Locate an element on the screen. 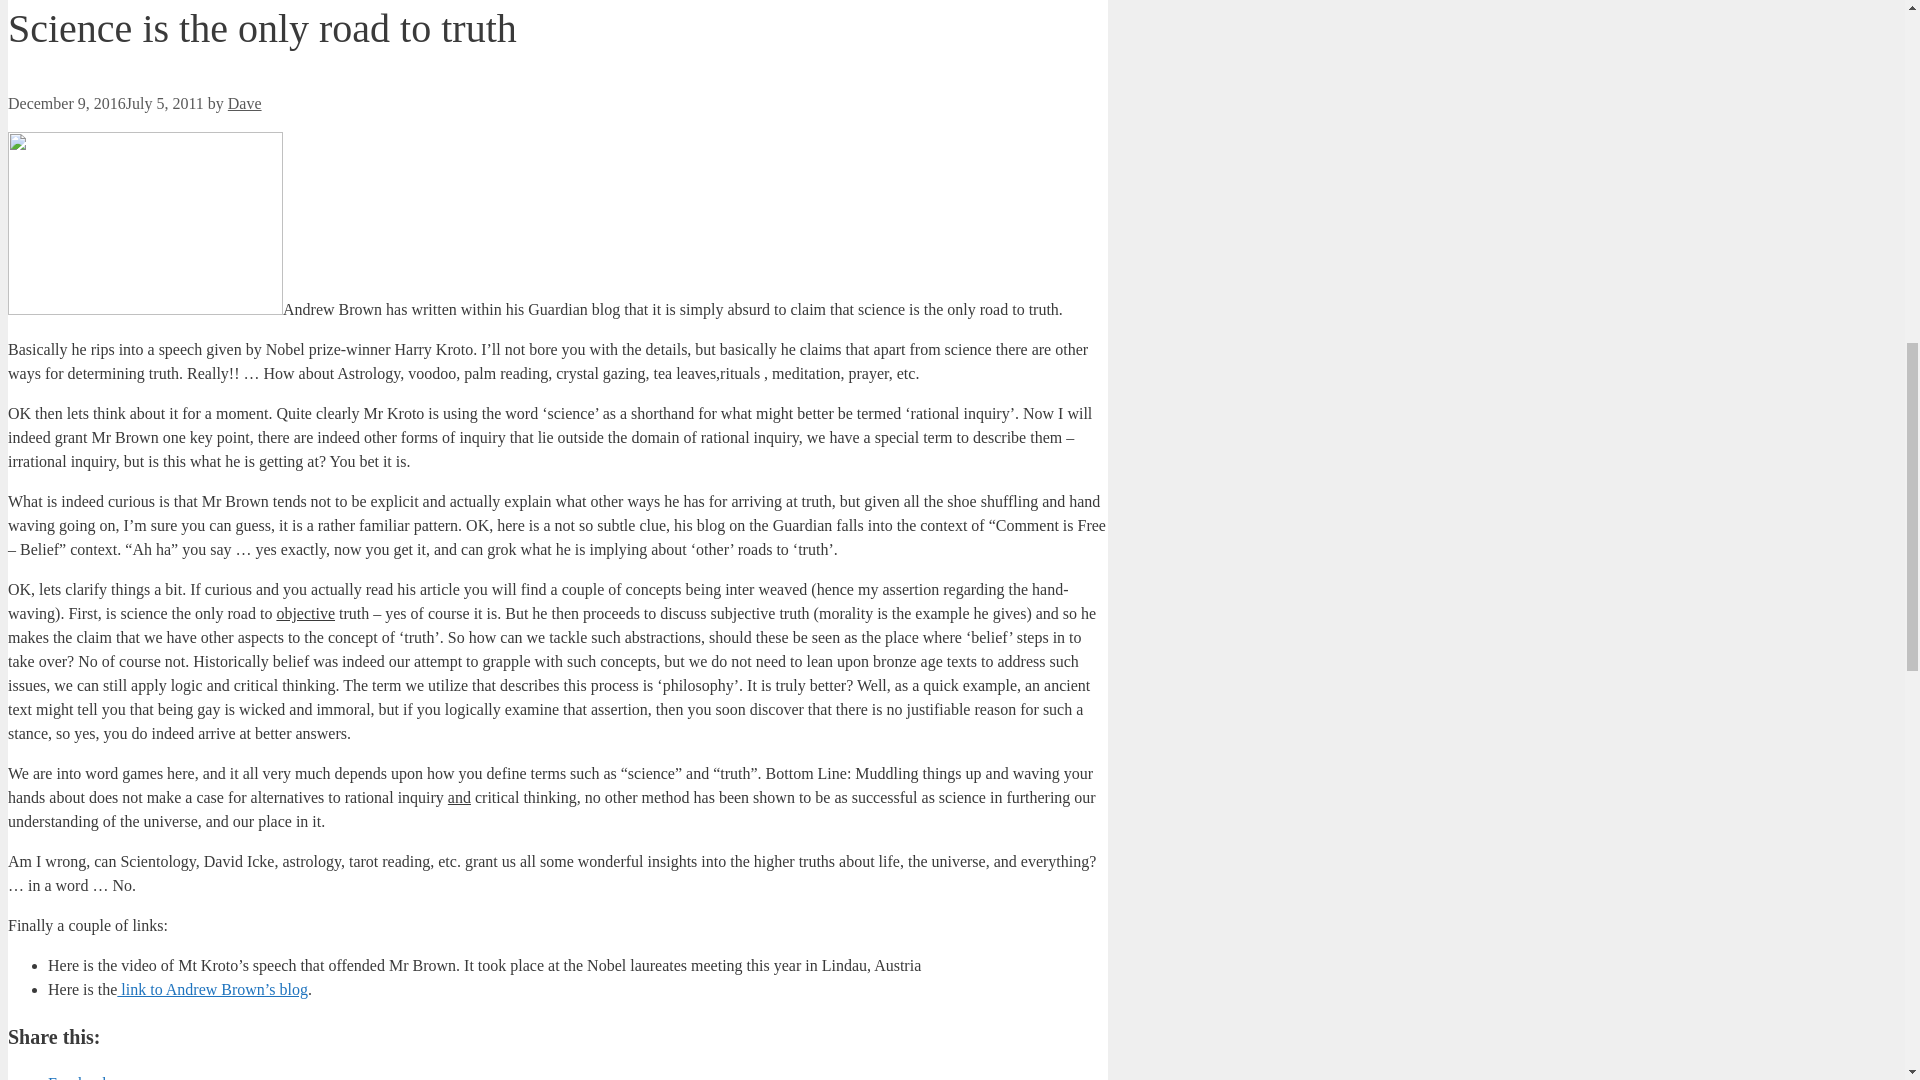  images is located at coordinates (144, 223).